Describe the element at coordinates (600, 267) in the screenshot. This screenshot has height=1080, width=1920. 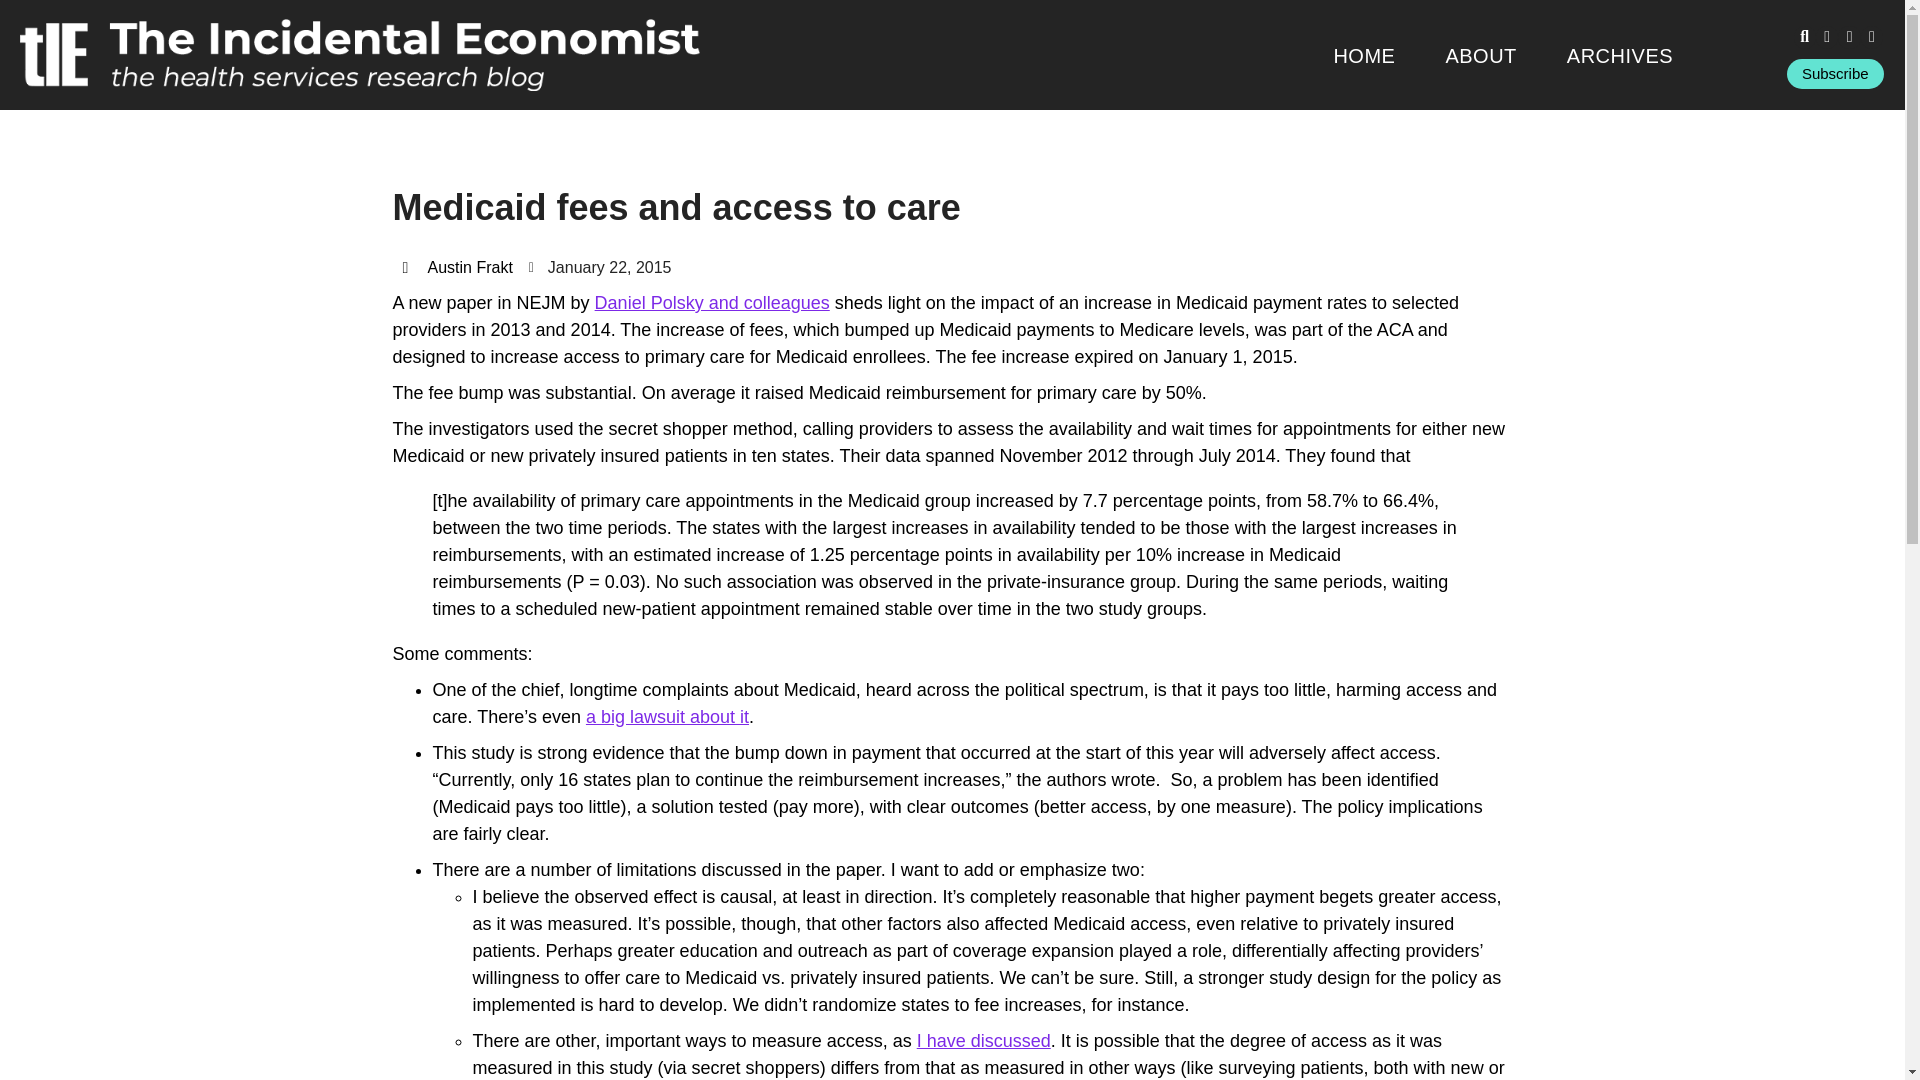
I see `January 22, 2015` at that location.